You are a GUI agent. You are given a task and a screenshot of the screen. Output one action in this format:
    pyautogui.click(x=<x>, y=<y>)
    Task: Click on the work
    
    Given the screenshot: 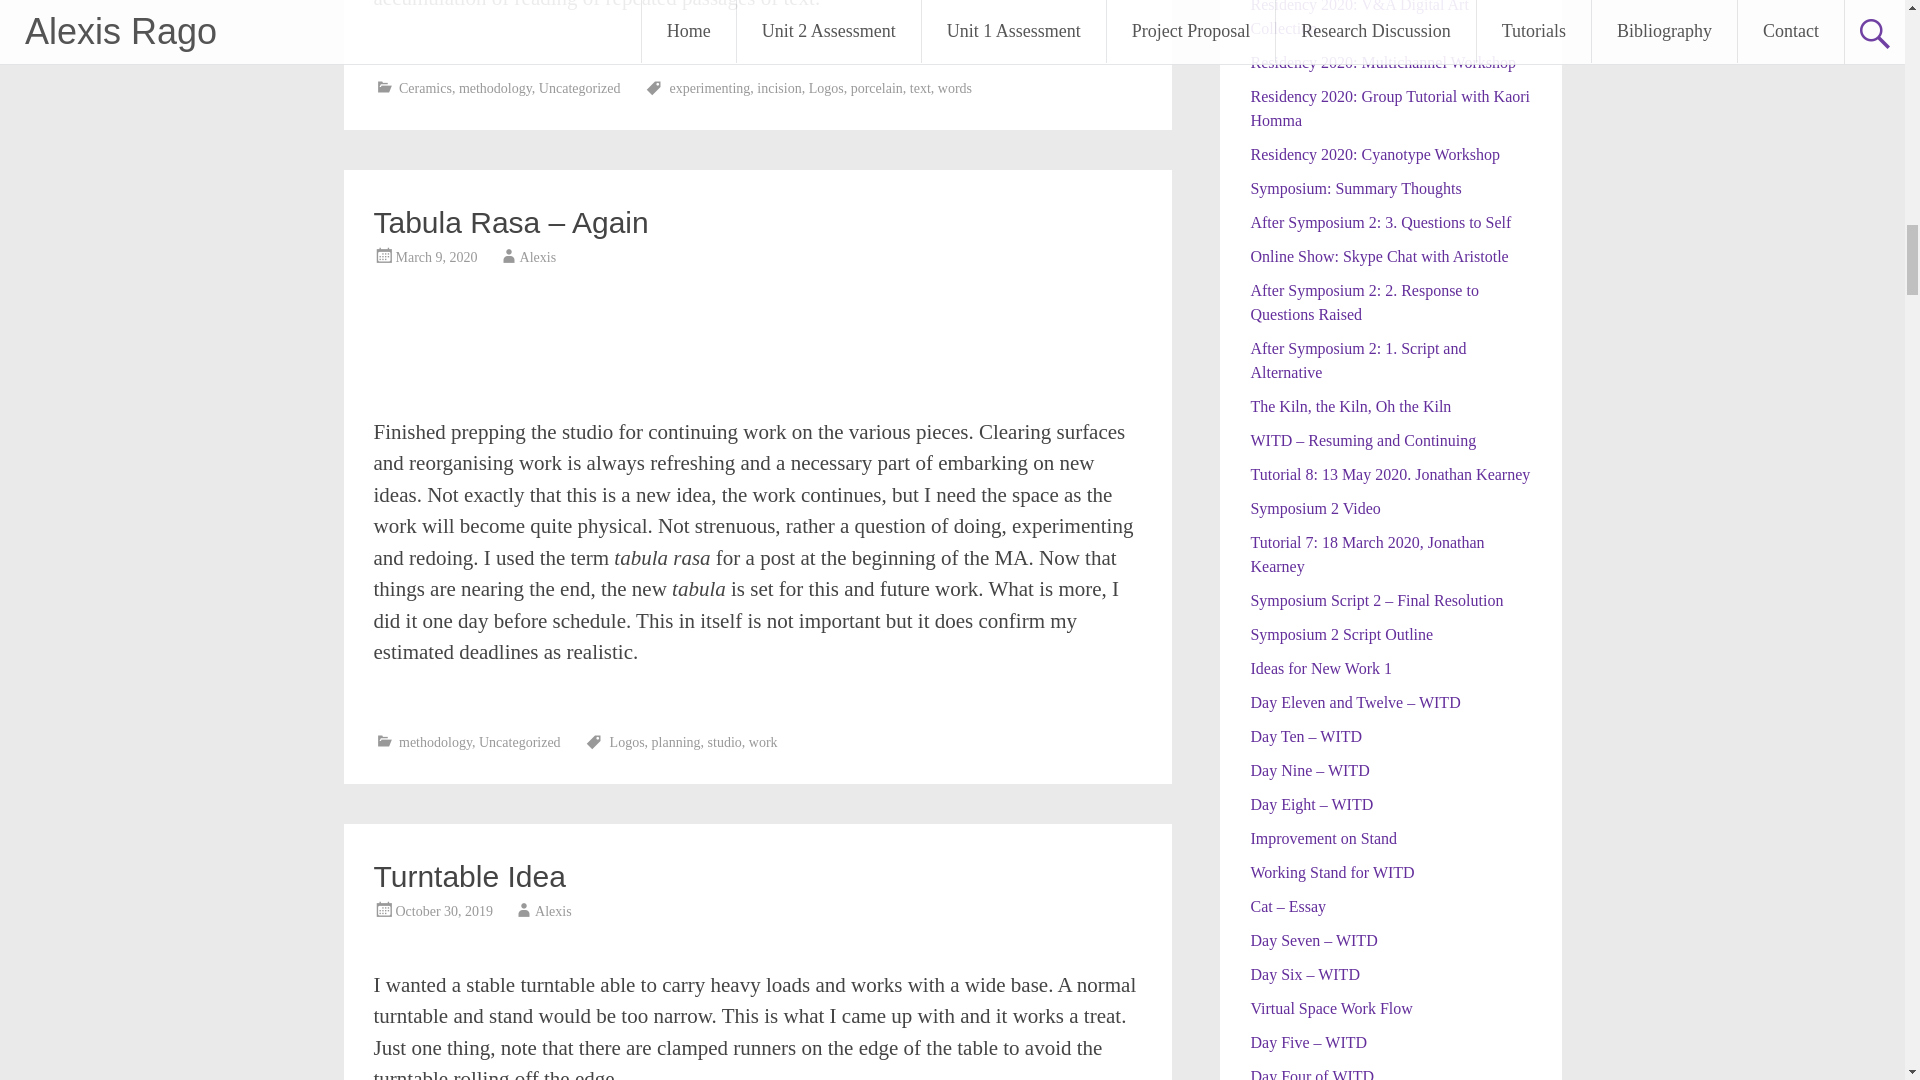 What is the action you would take?
    pyautogui.click(x=762, y=742)
    